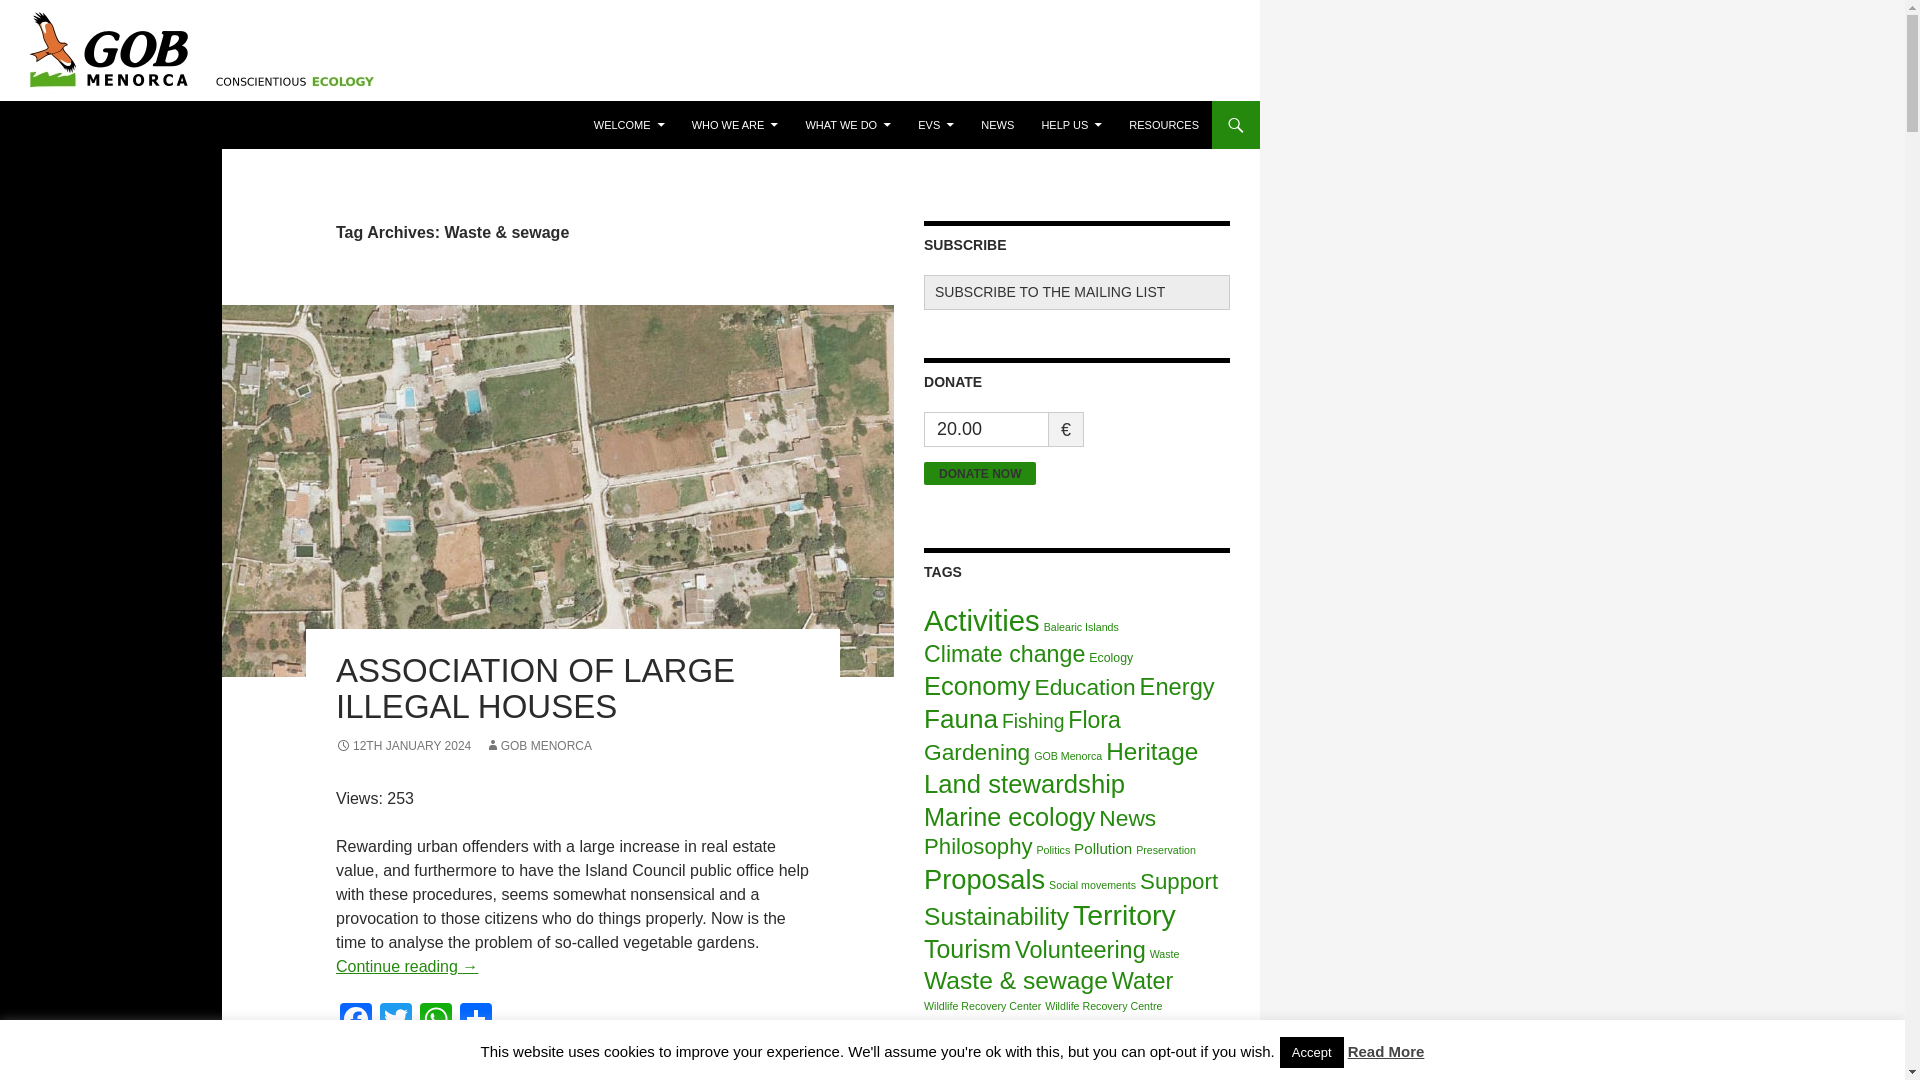  Describe the element at coordinates (997, 125) in the screenshot. I see `NEWS` at that location.